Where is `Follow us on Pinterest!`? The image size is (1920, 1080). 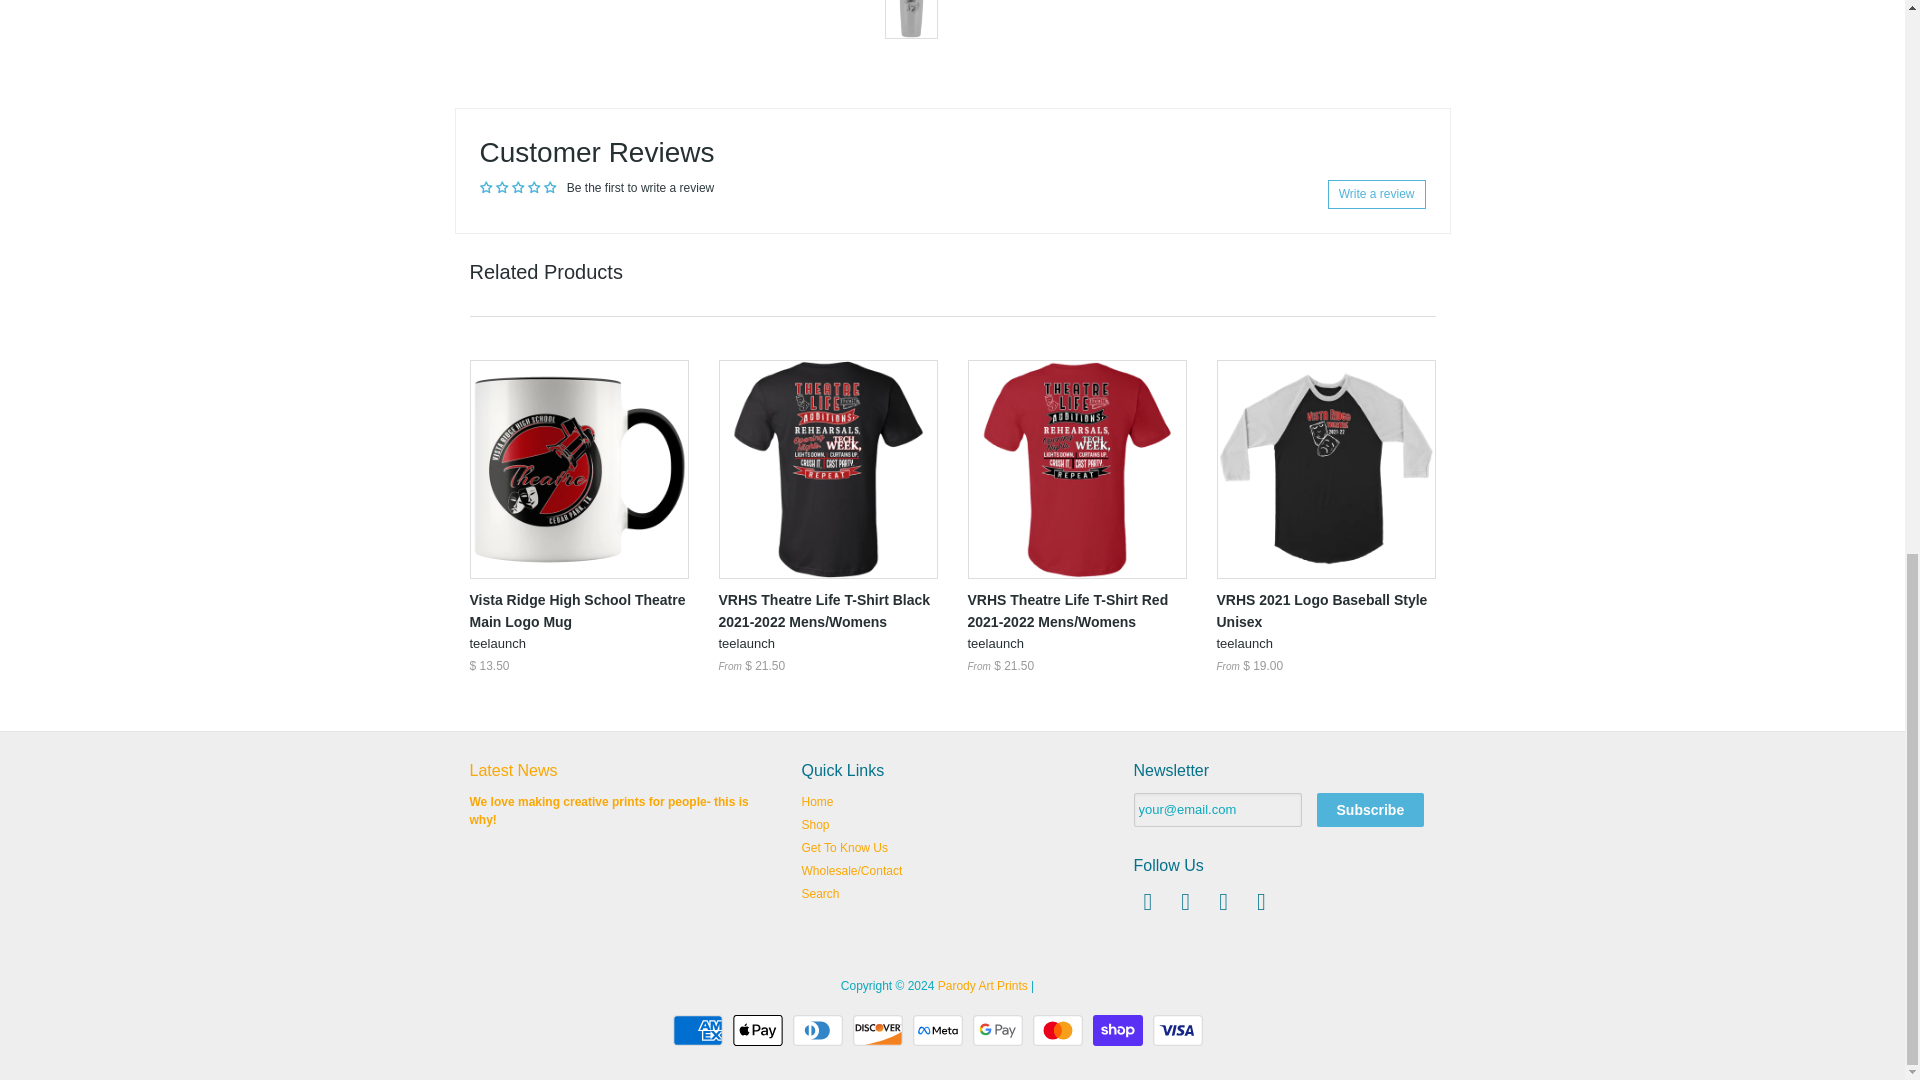
Follow us on Pinterest! is located at coordinates (1226, 906).